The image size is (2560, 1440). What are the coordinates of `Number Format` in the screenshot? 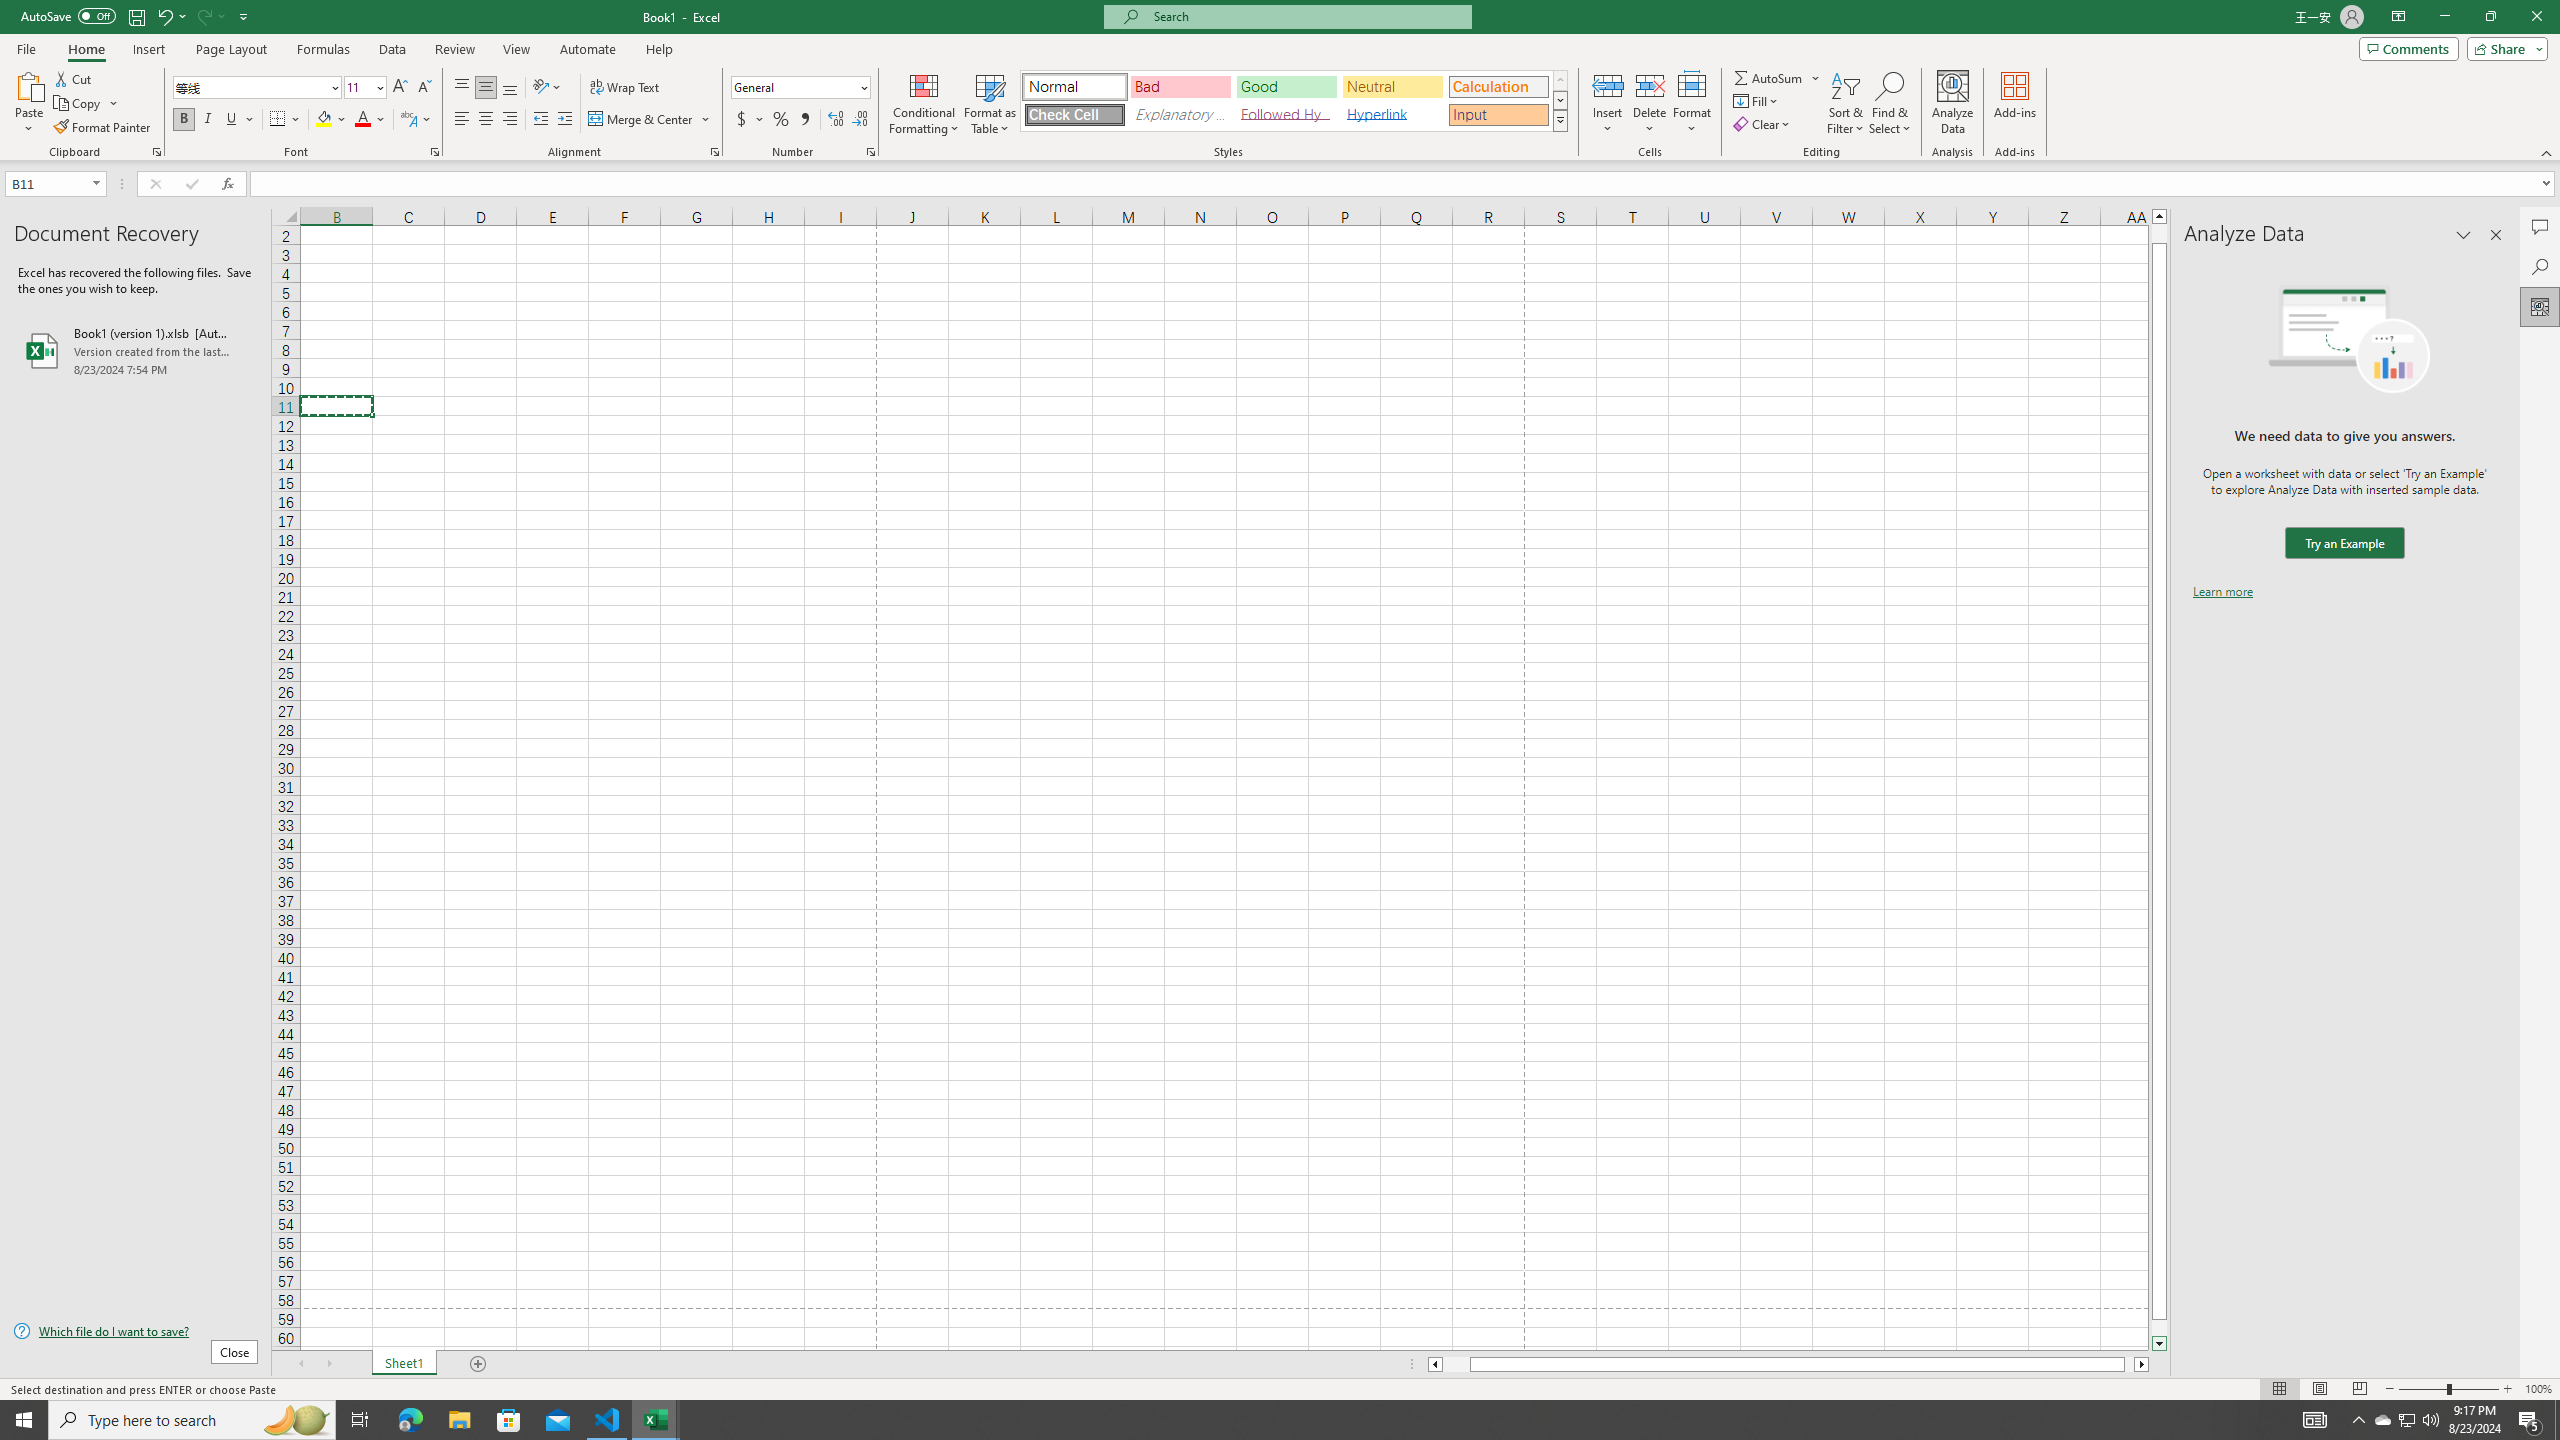 It's located at (801, 88).